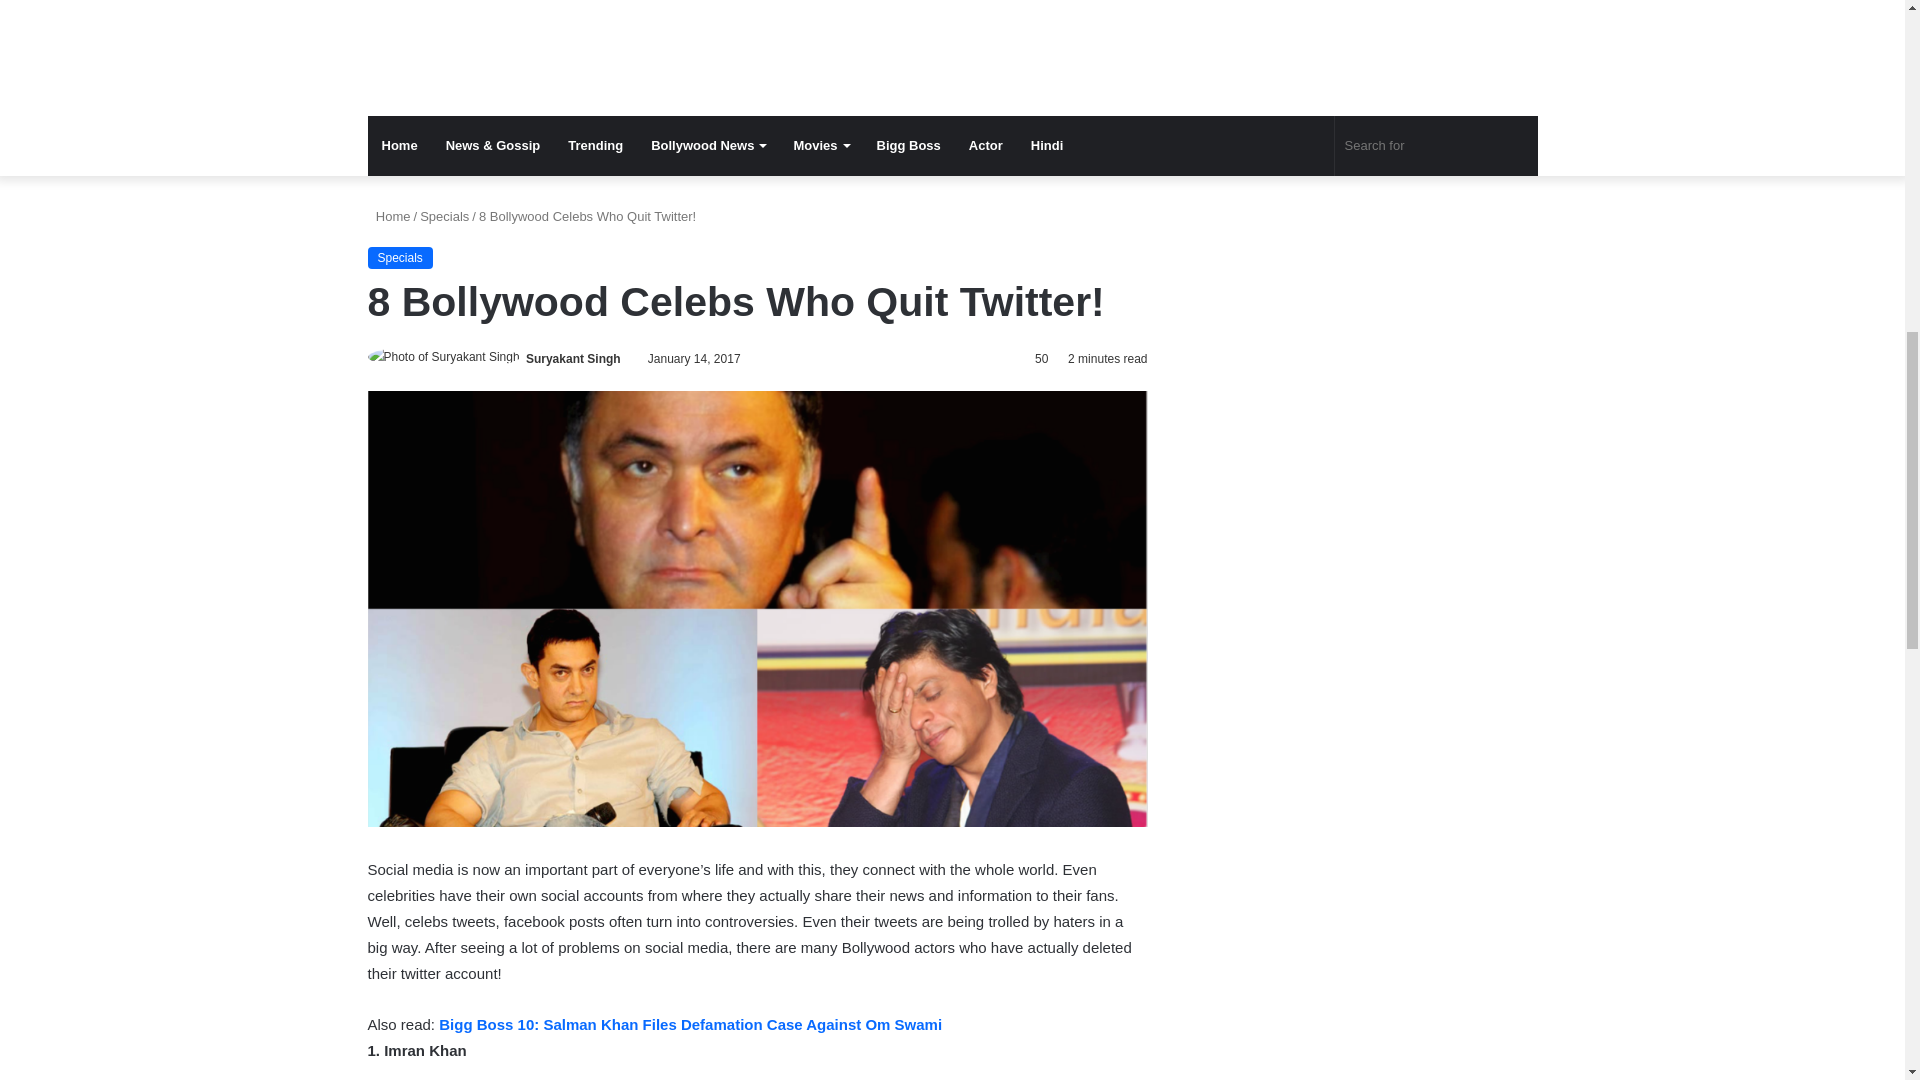  What do you see at coordinates (908, 146) in the screenshot?
I see `Bigg Boss` at bounding box center [908, 146].